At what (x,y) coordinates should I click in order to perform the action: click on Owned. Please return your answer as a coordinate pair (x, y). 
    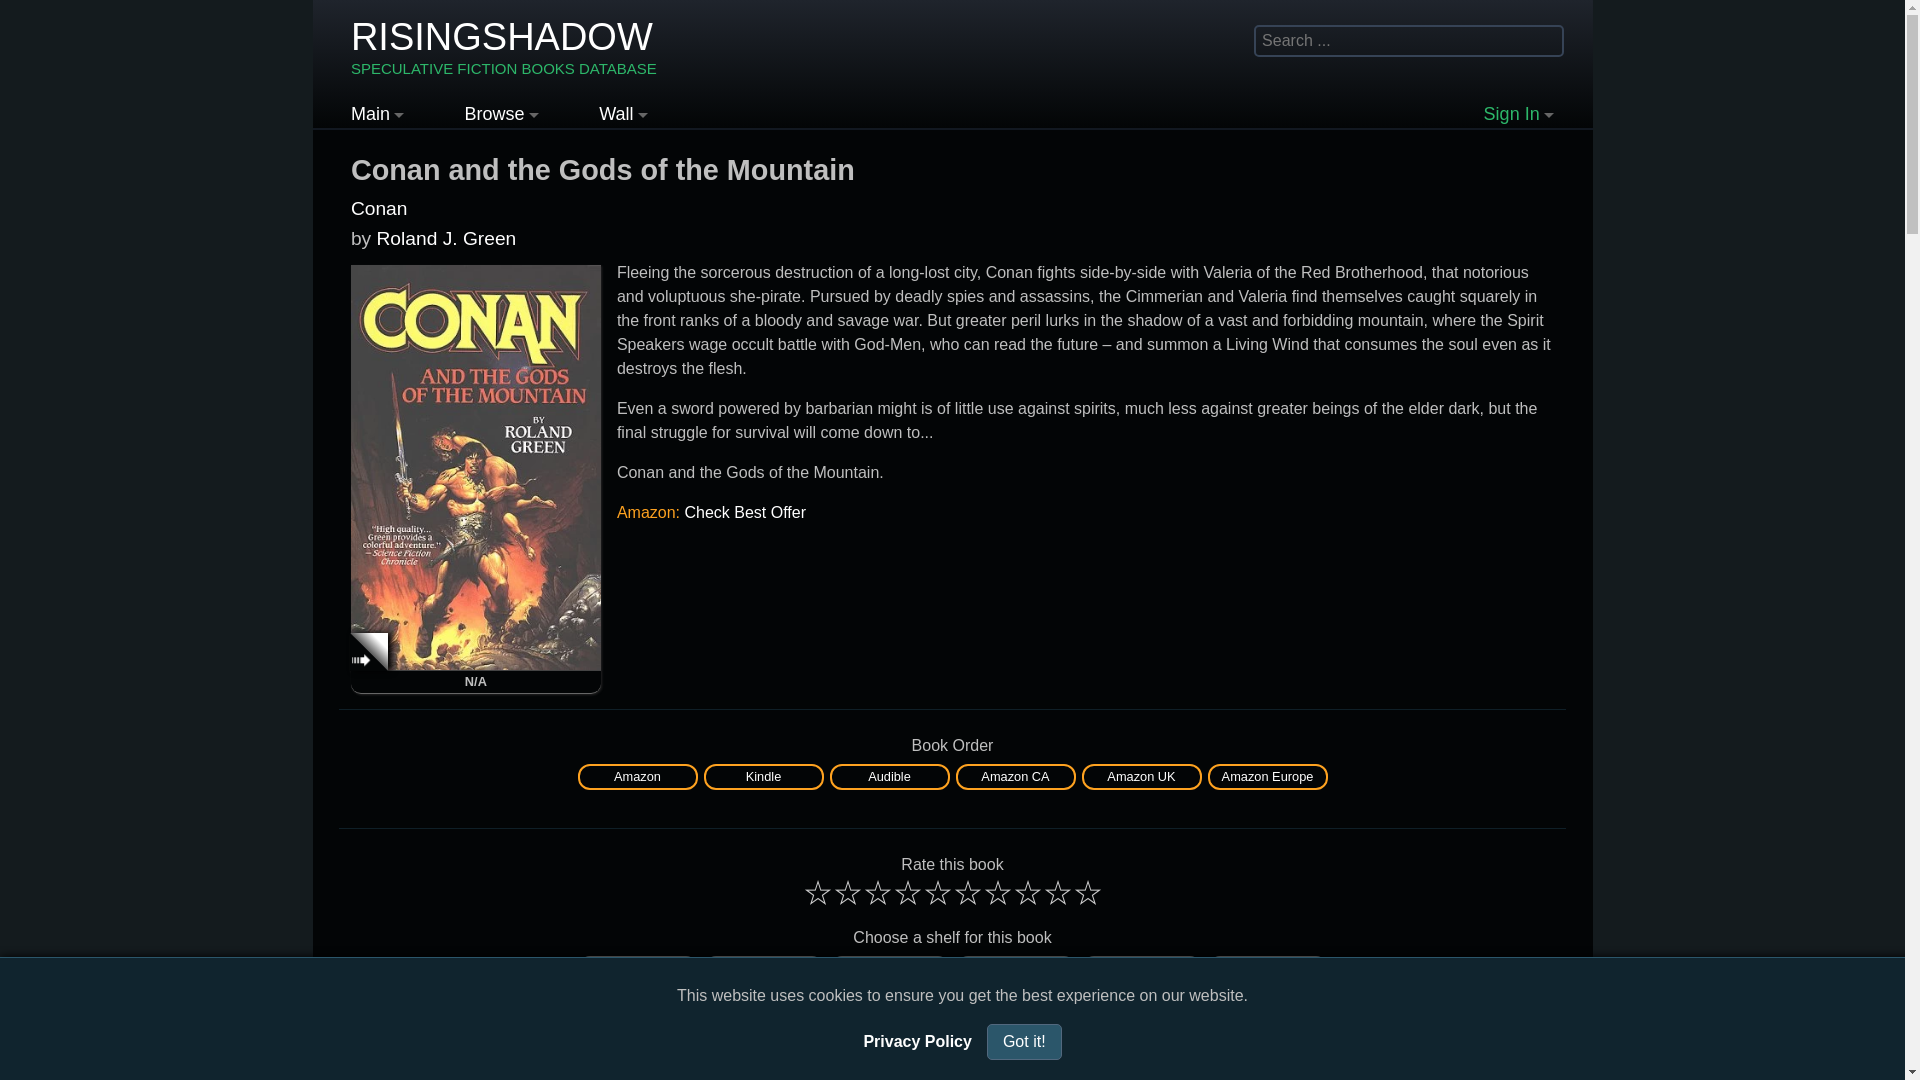
    Looking at the image, I should click on (1142, 968).